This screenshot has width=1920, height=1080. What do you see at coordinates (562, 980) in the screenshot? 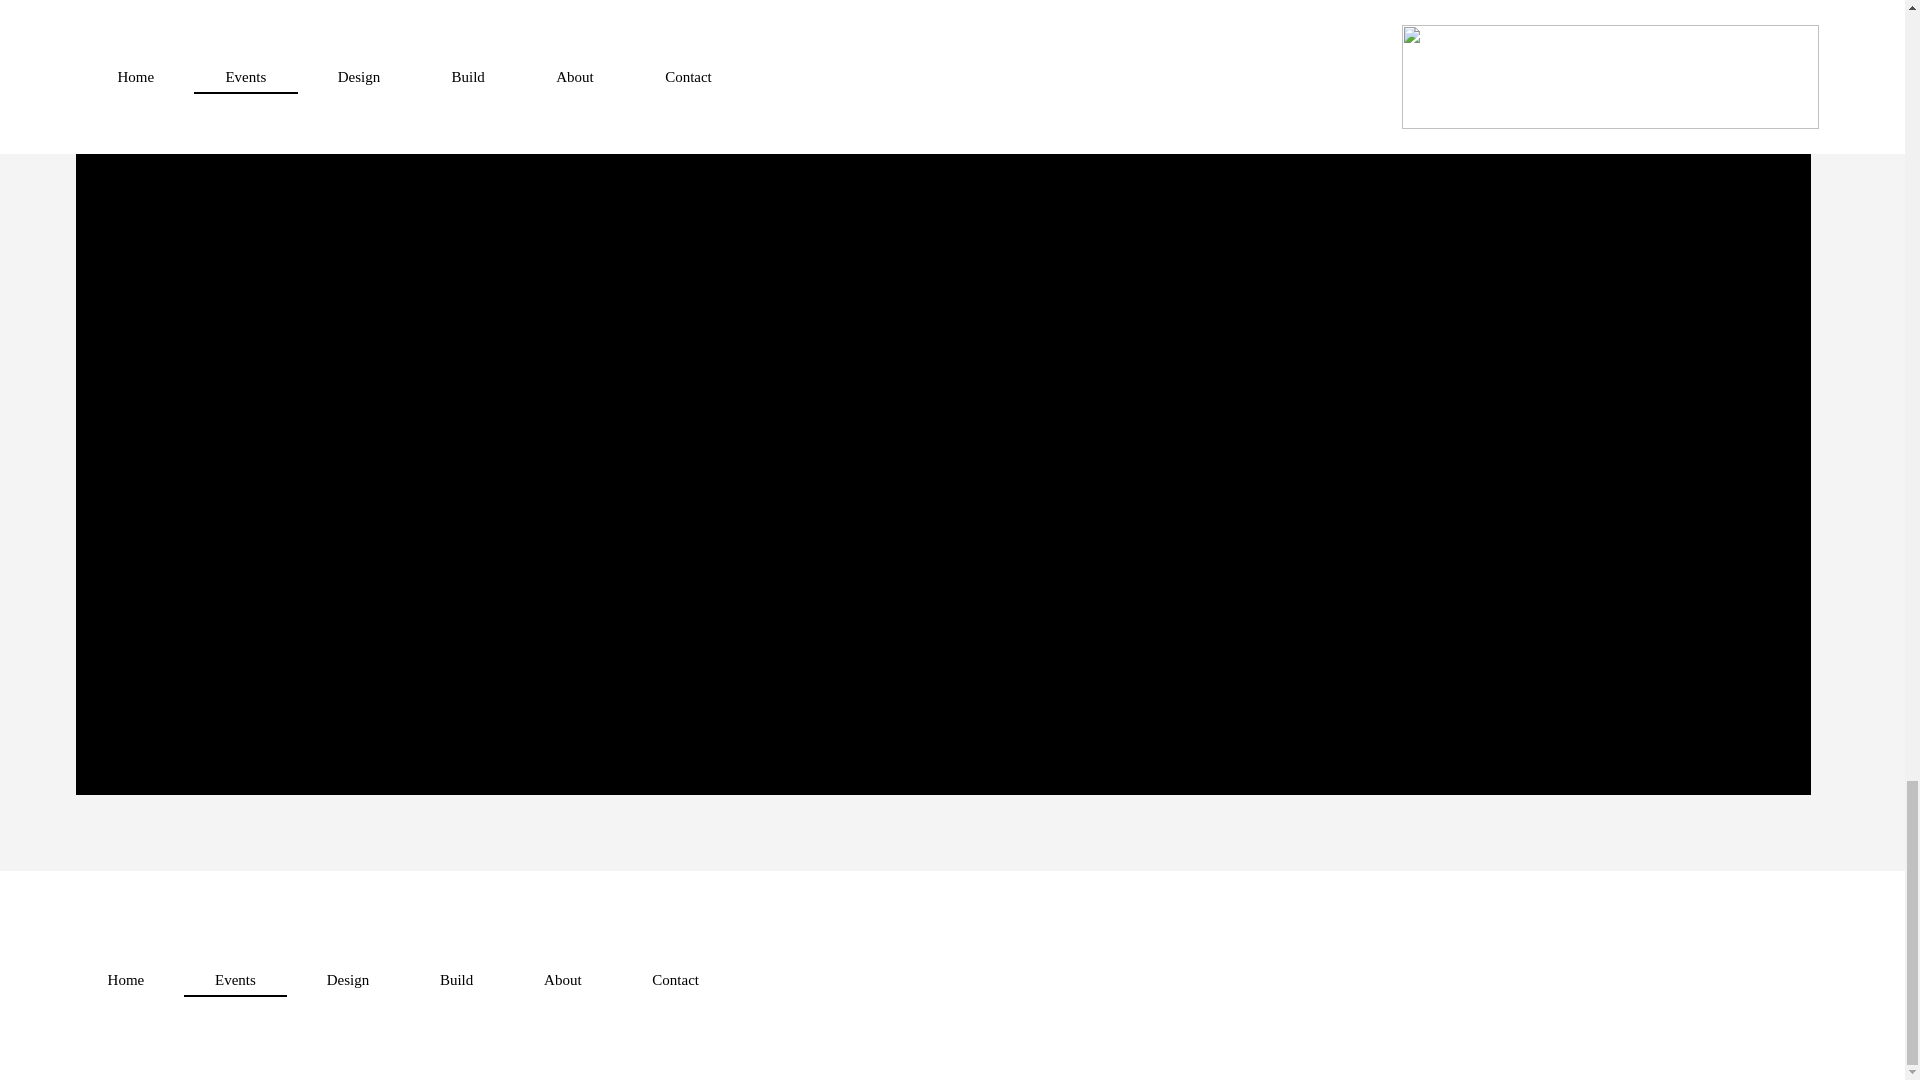
I see `About` at bounding box center [562, 980].